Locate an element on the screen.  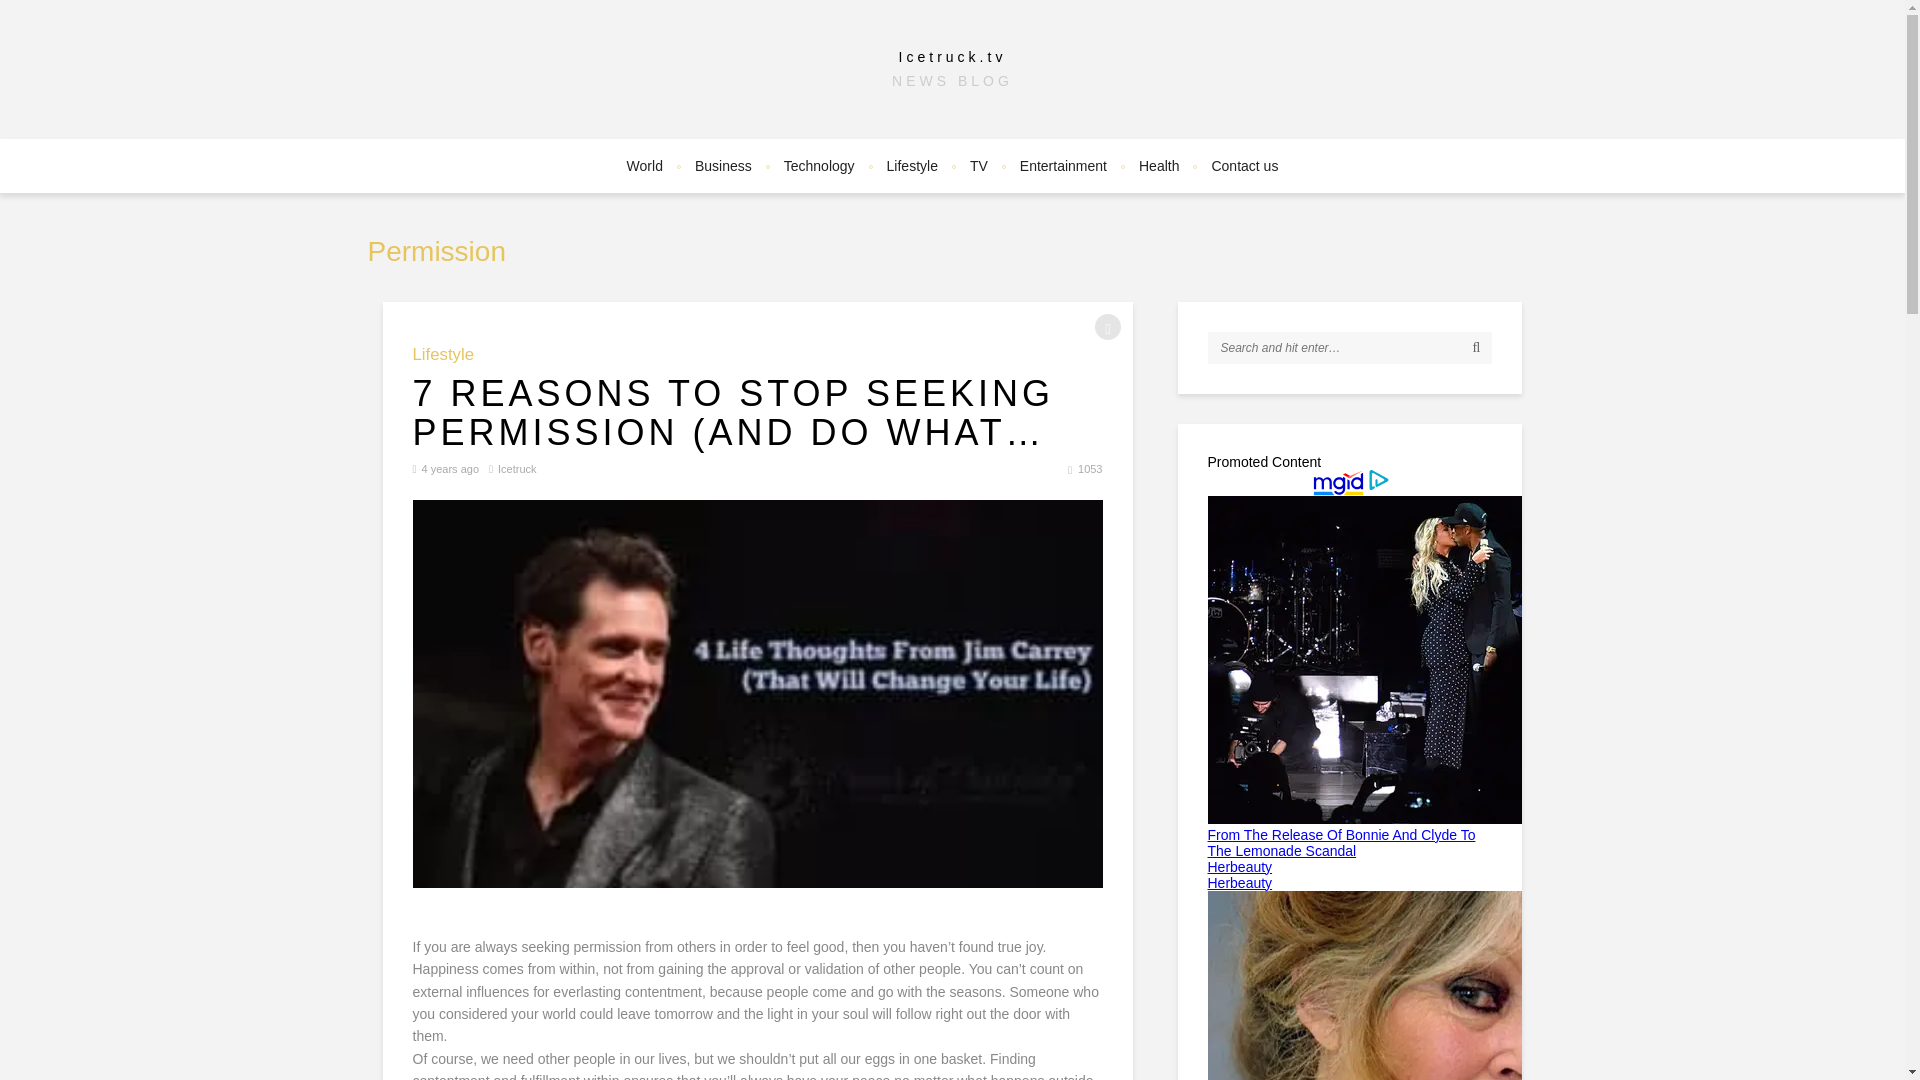
Contact us is located at coordinates (1244, 166).